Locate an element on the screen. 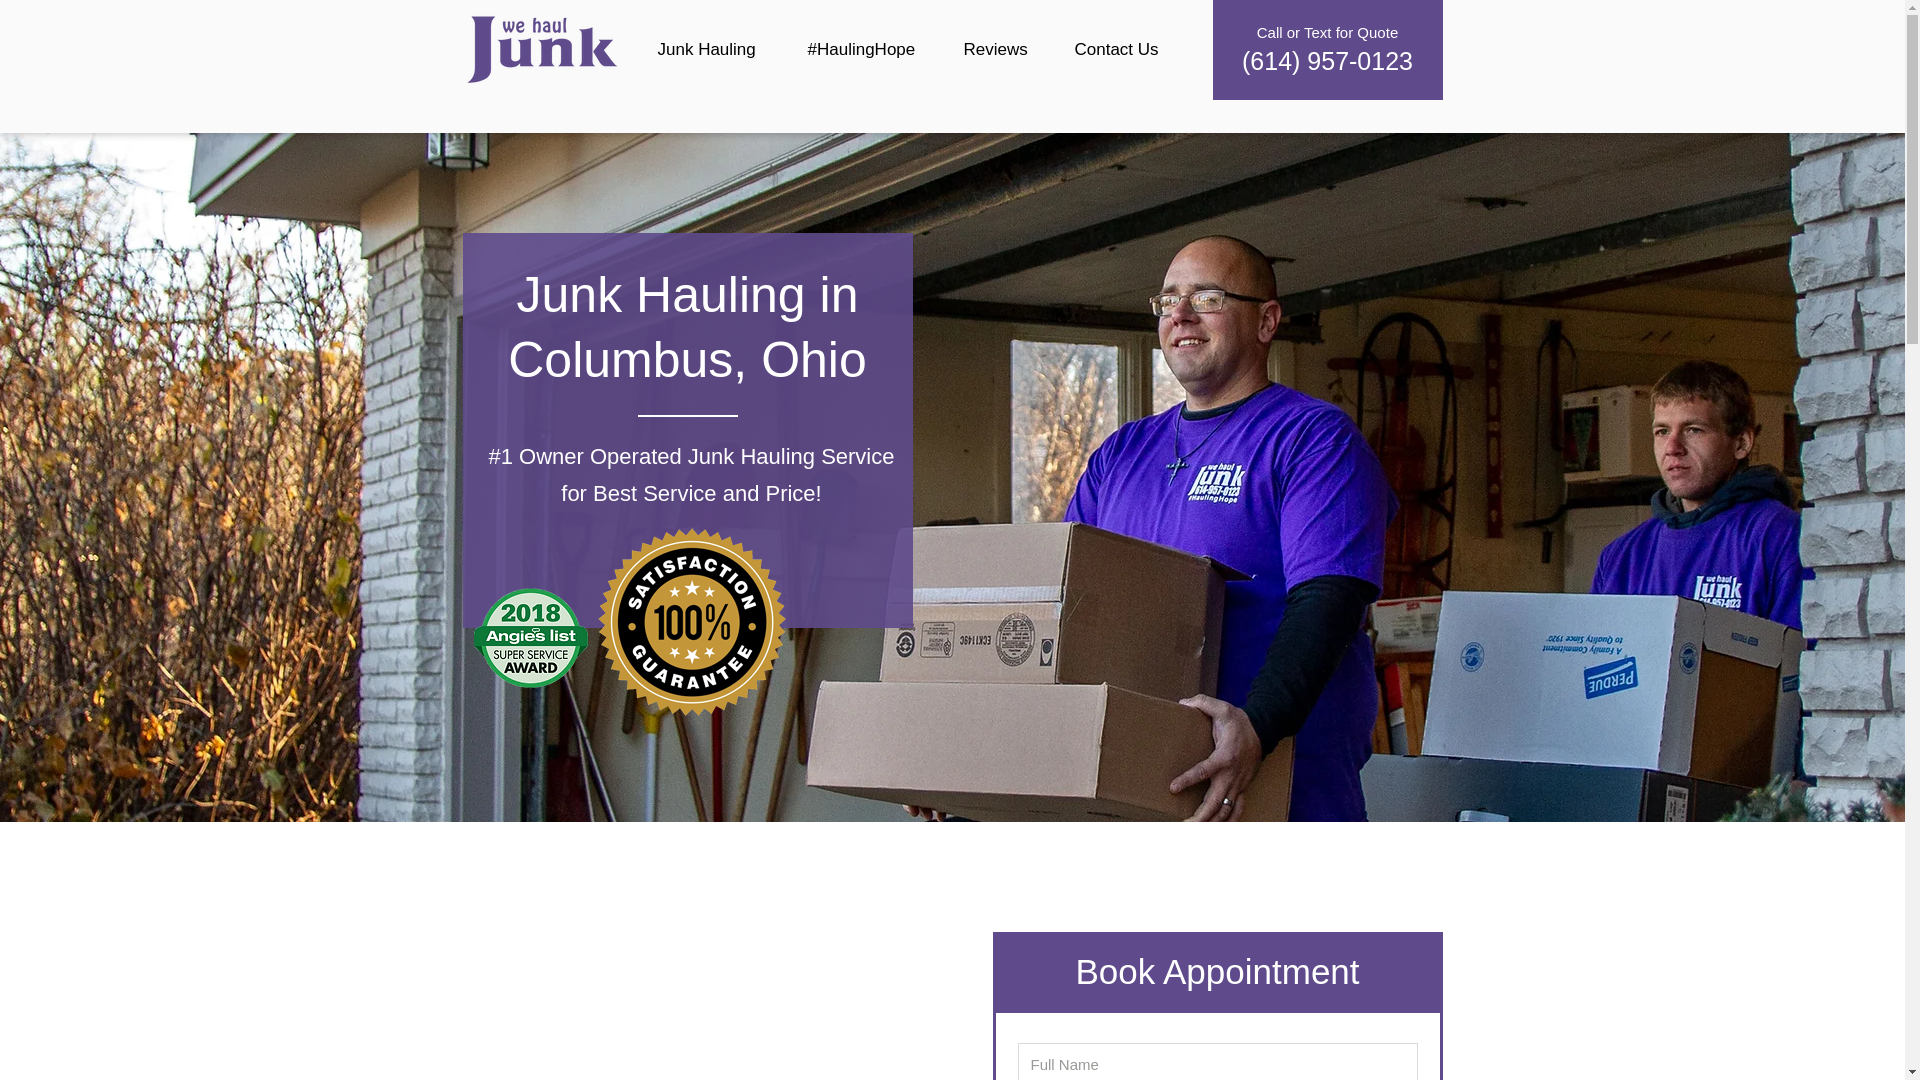  Reviews is located at coordinates (1004, 49).